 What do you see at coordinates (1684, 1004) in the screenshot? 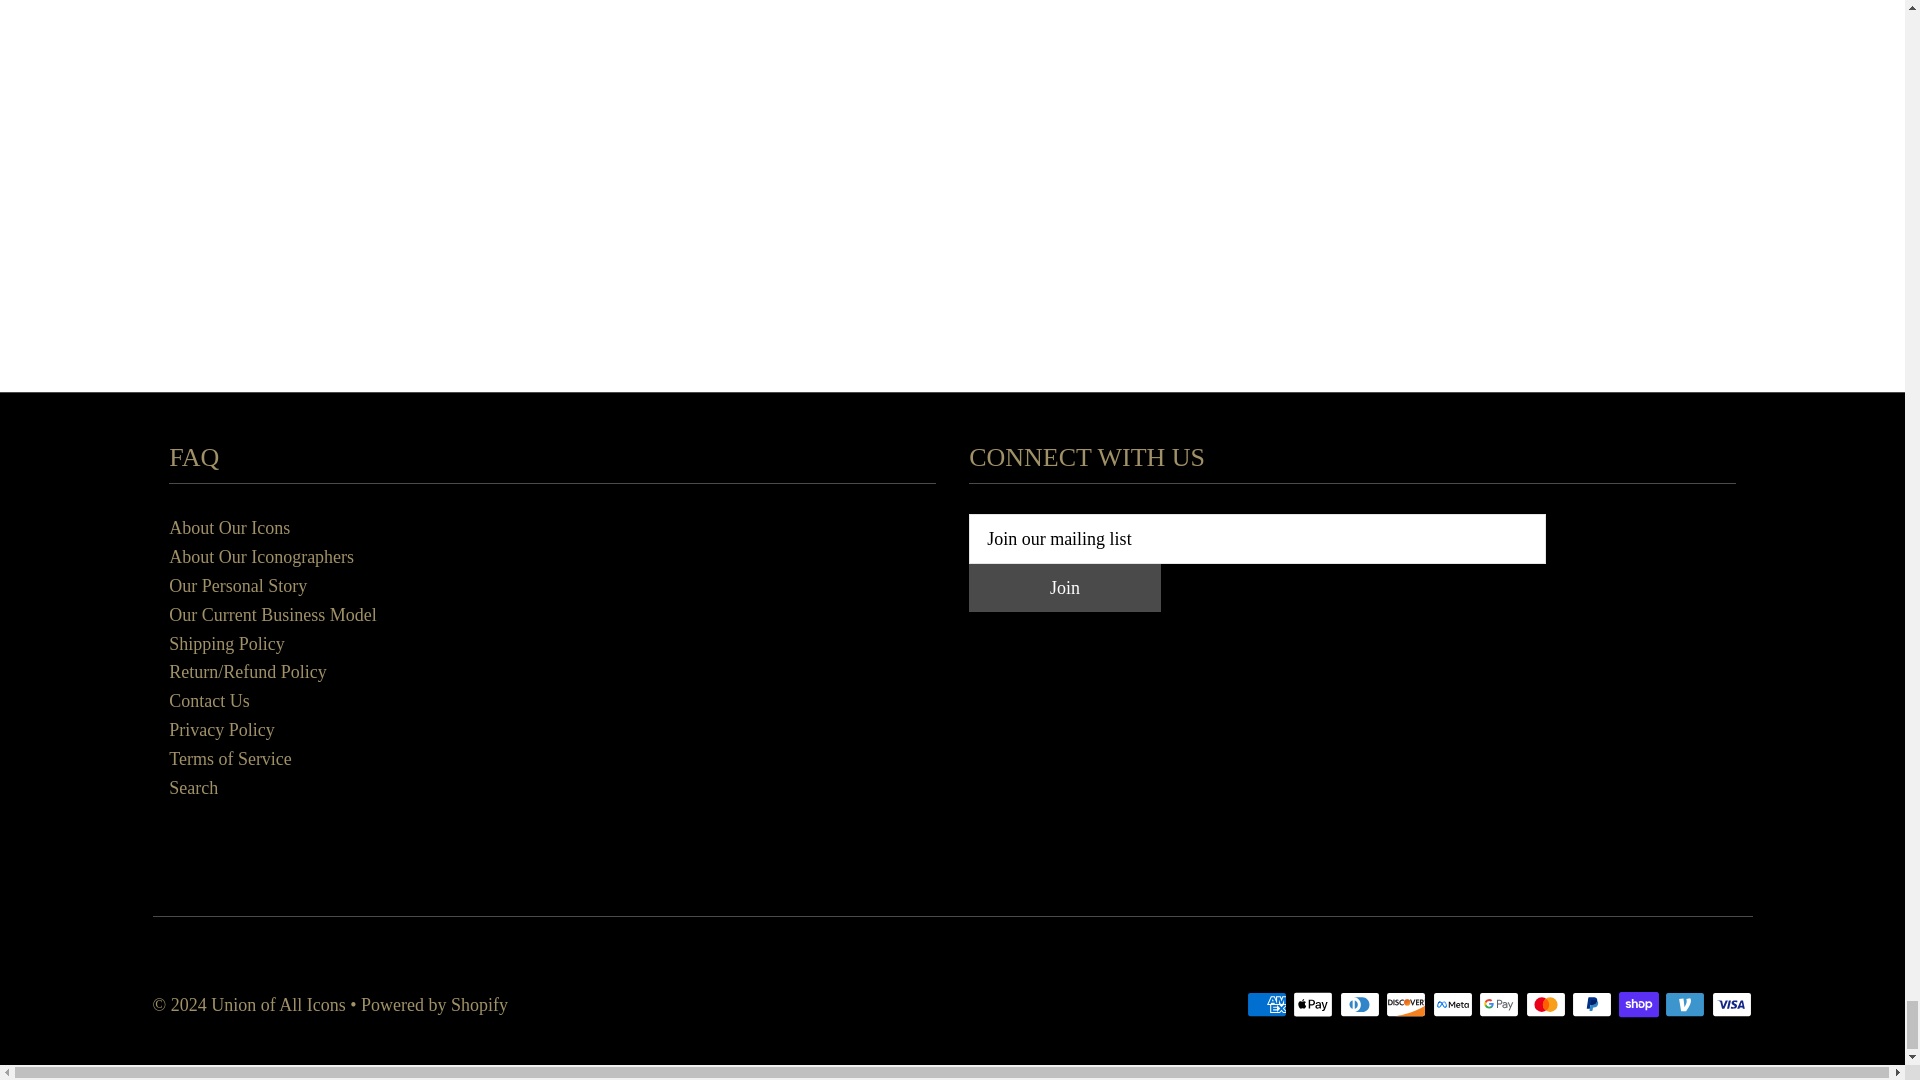
I see `Venmo` at bounding box center [1684, 1004].